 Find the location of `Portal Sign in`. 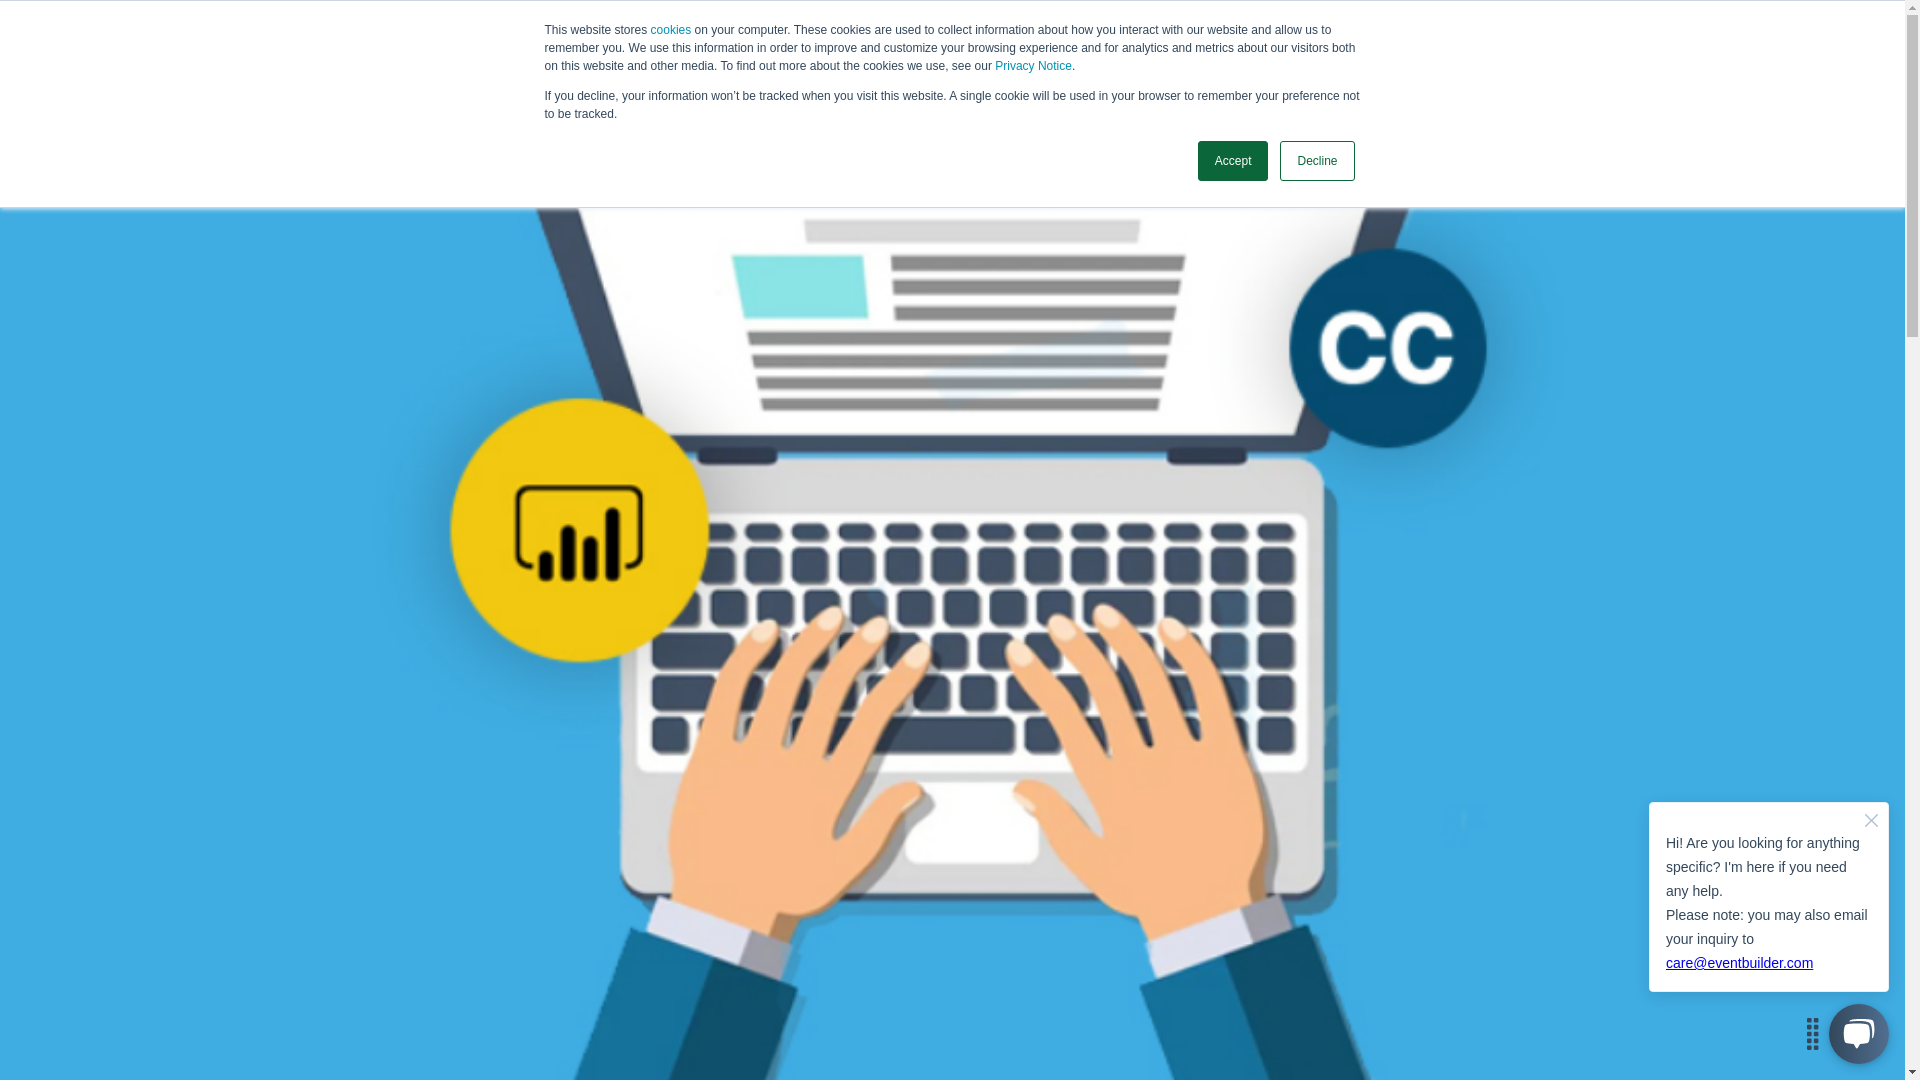

Portal Sign in is located at coordinates (1648, 114).